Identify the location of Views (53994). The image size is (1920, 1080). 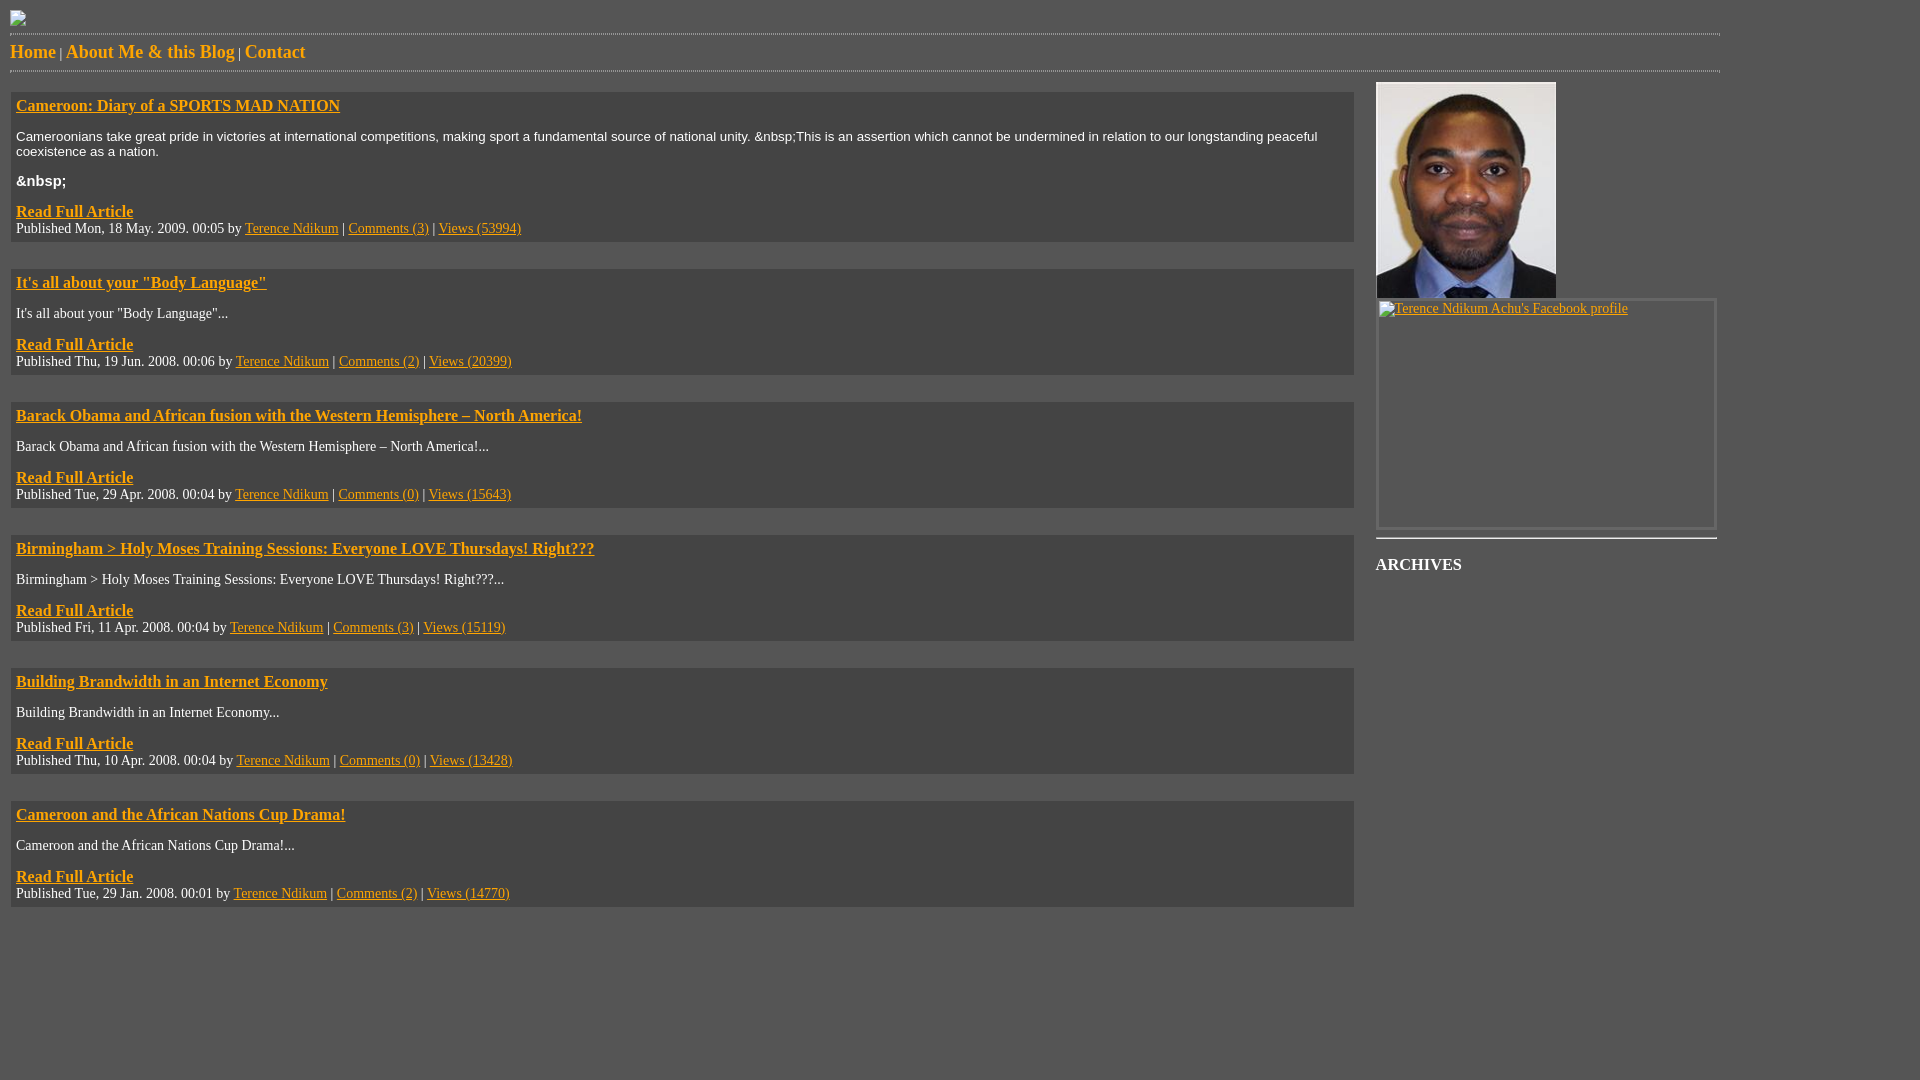
(480, 228).